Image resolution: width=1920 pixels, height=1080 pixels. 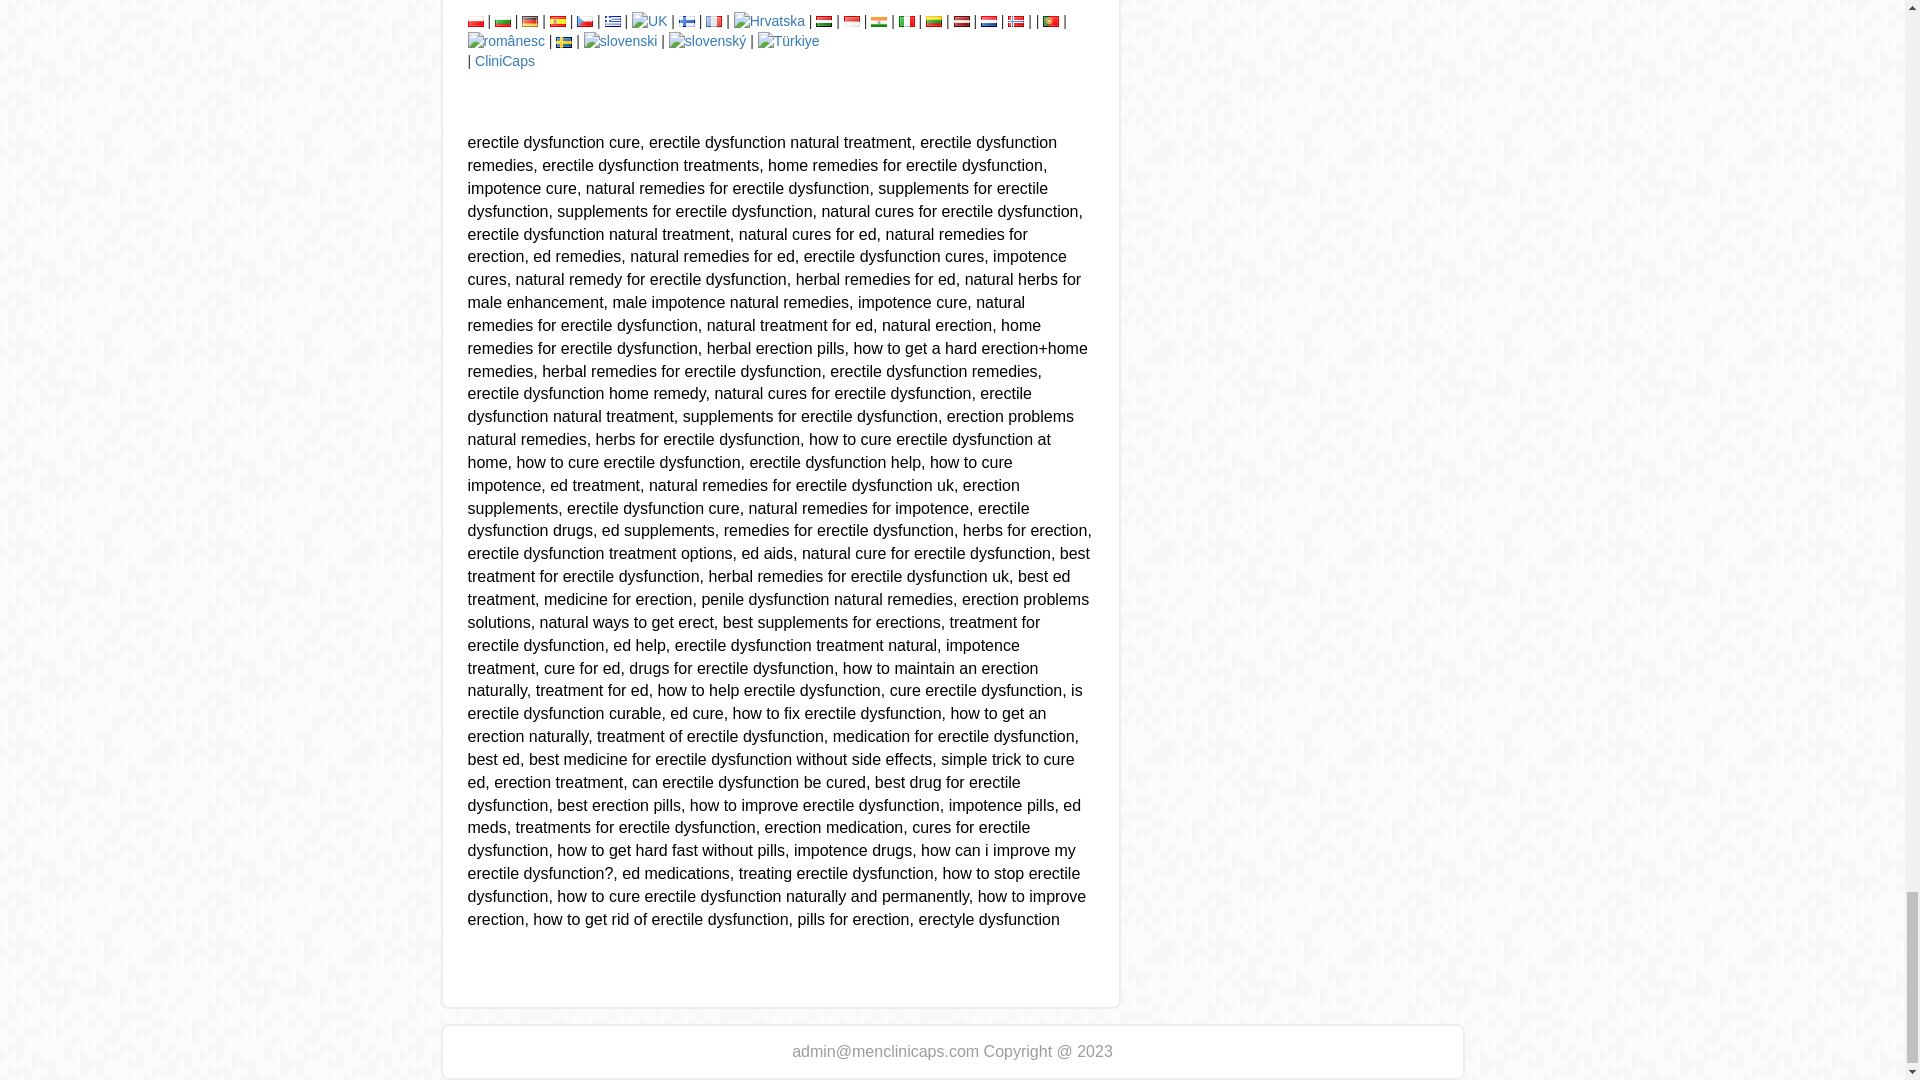 What do you see at coordinates (687, 22) in the screenshot?
I see `suomalainen` at bounding box center [687, 22].